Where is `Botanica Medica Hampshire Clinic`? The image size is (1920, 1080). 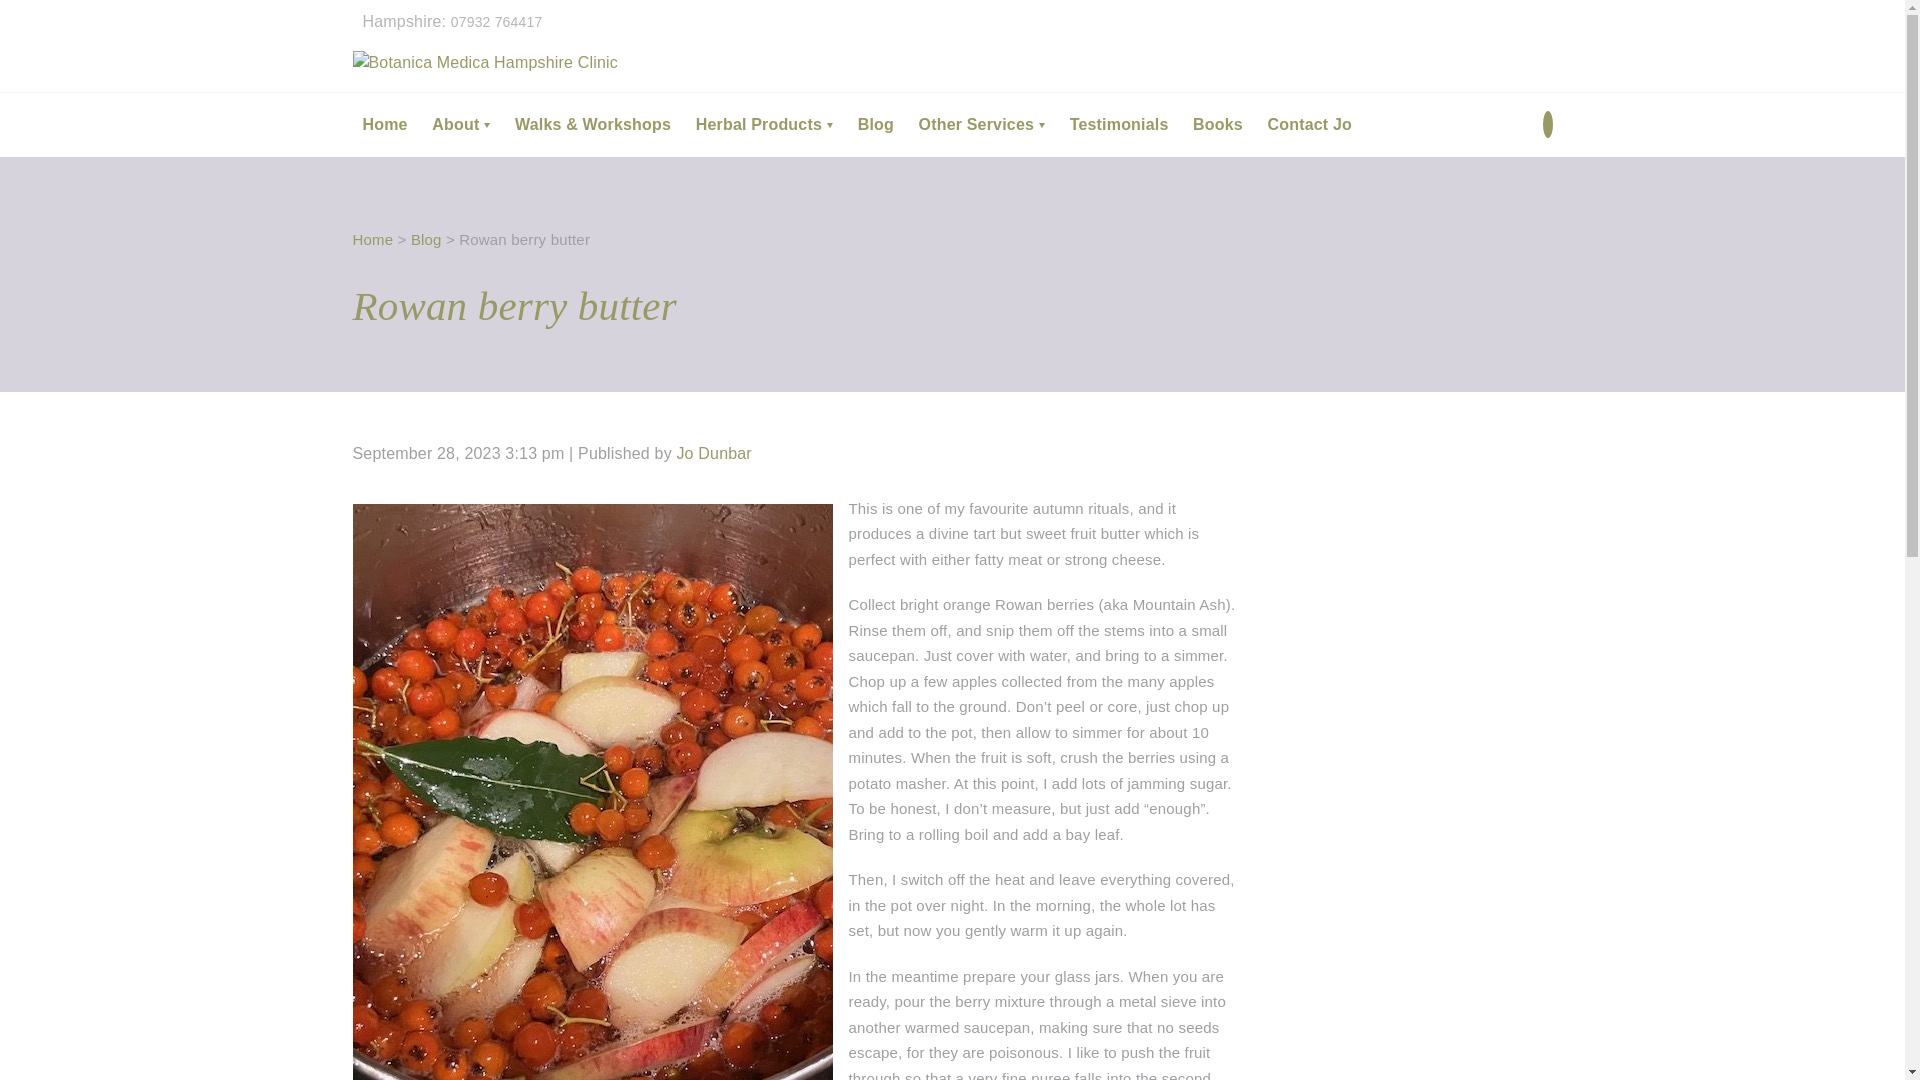
Botanica Medica Hampshire Clinic is located at coordinates (484, 62).